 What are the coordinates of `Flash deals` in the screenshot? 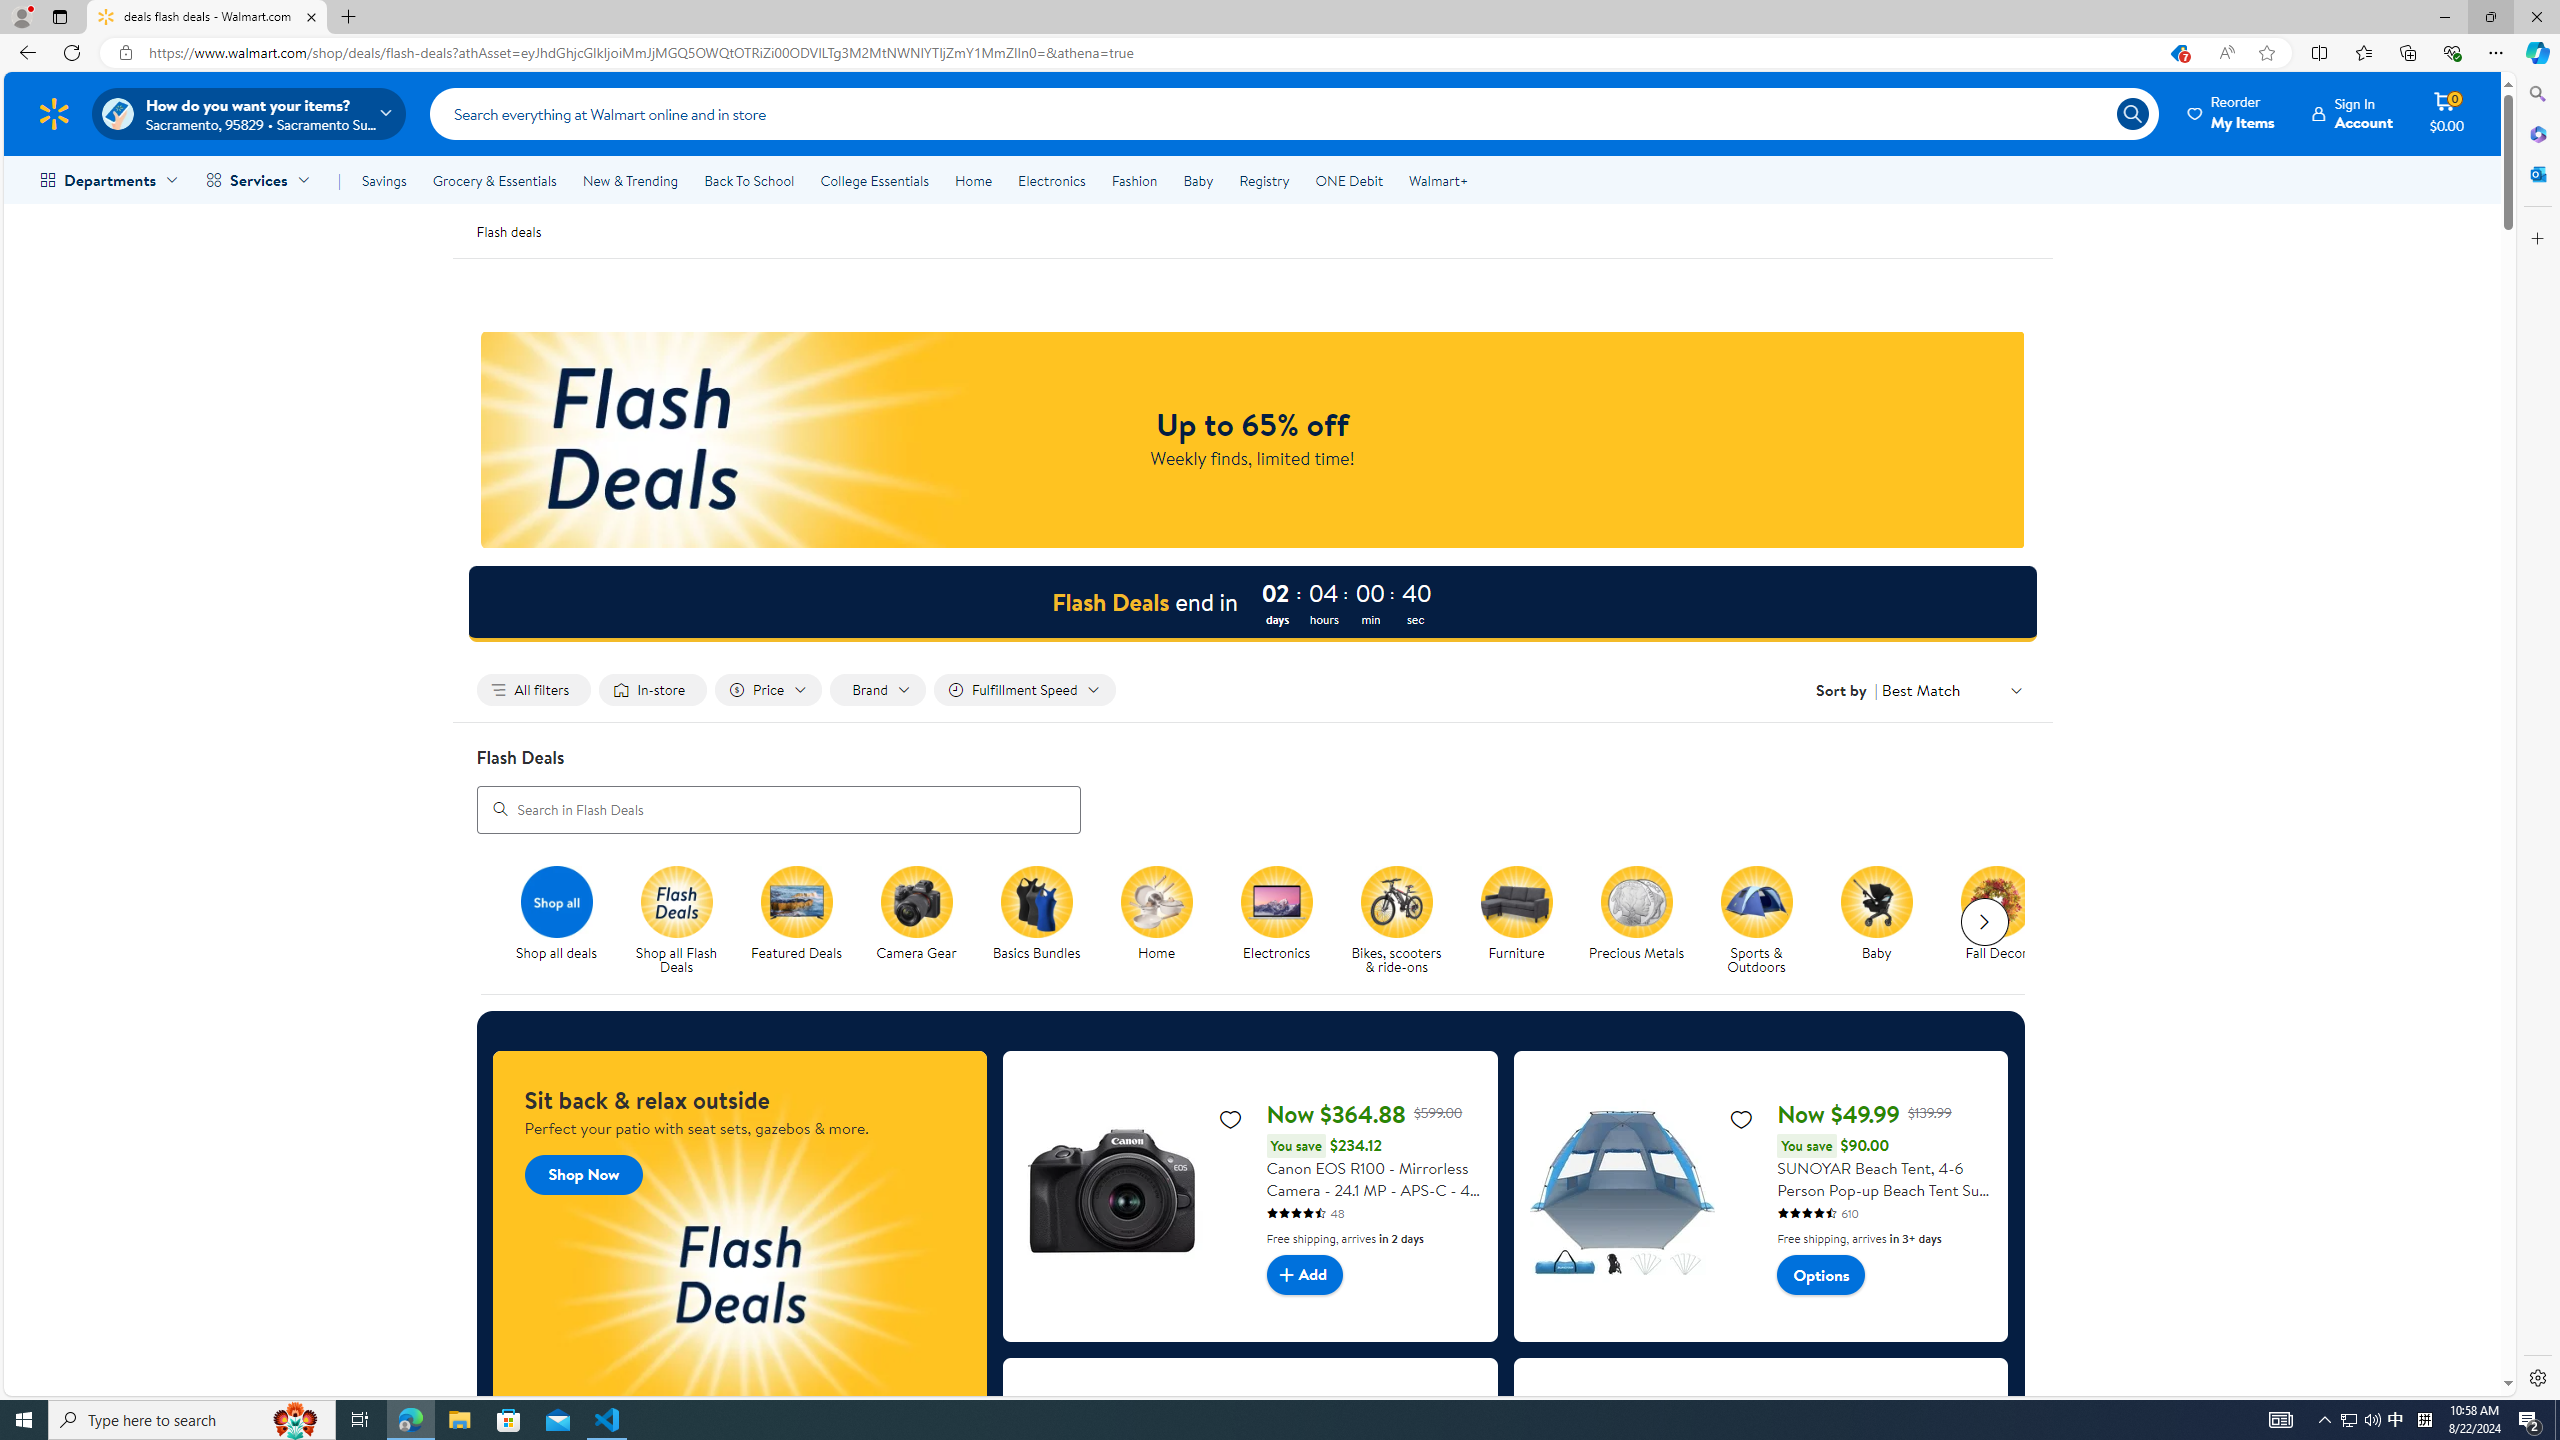 It's located at (509, 230).